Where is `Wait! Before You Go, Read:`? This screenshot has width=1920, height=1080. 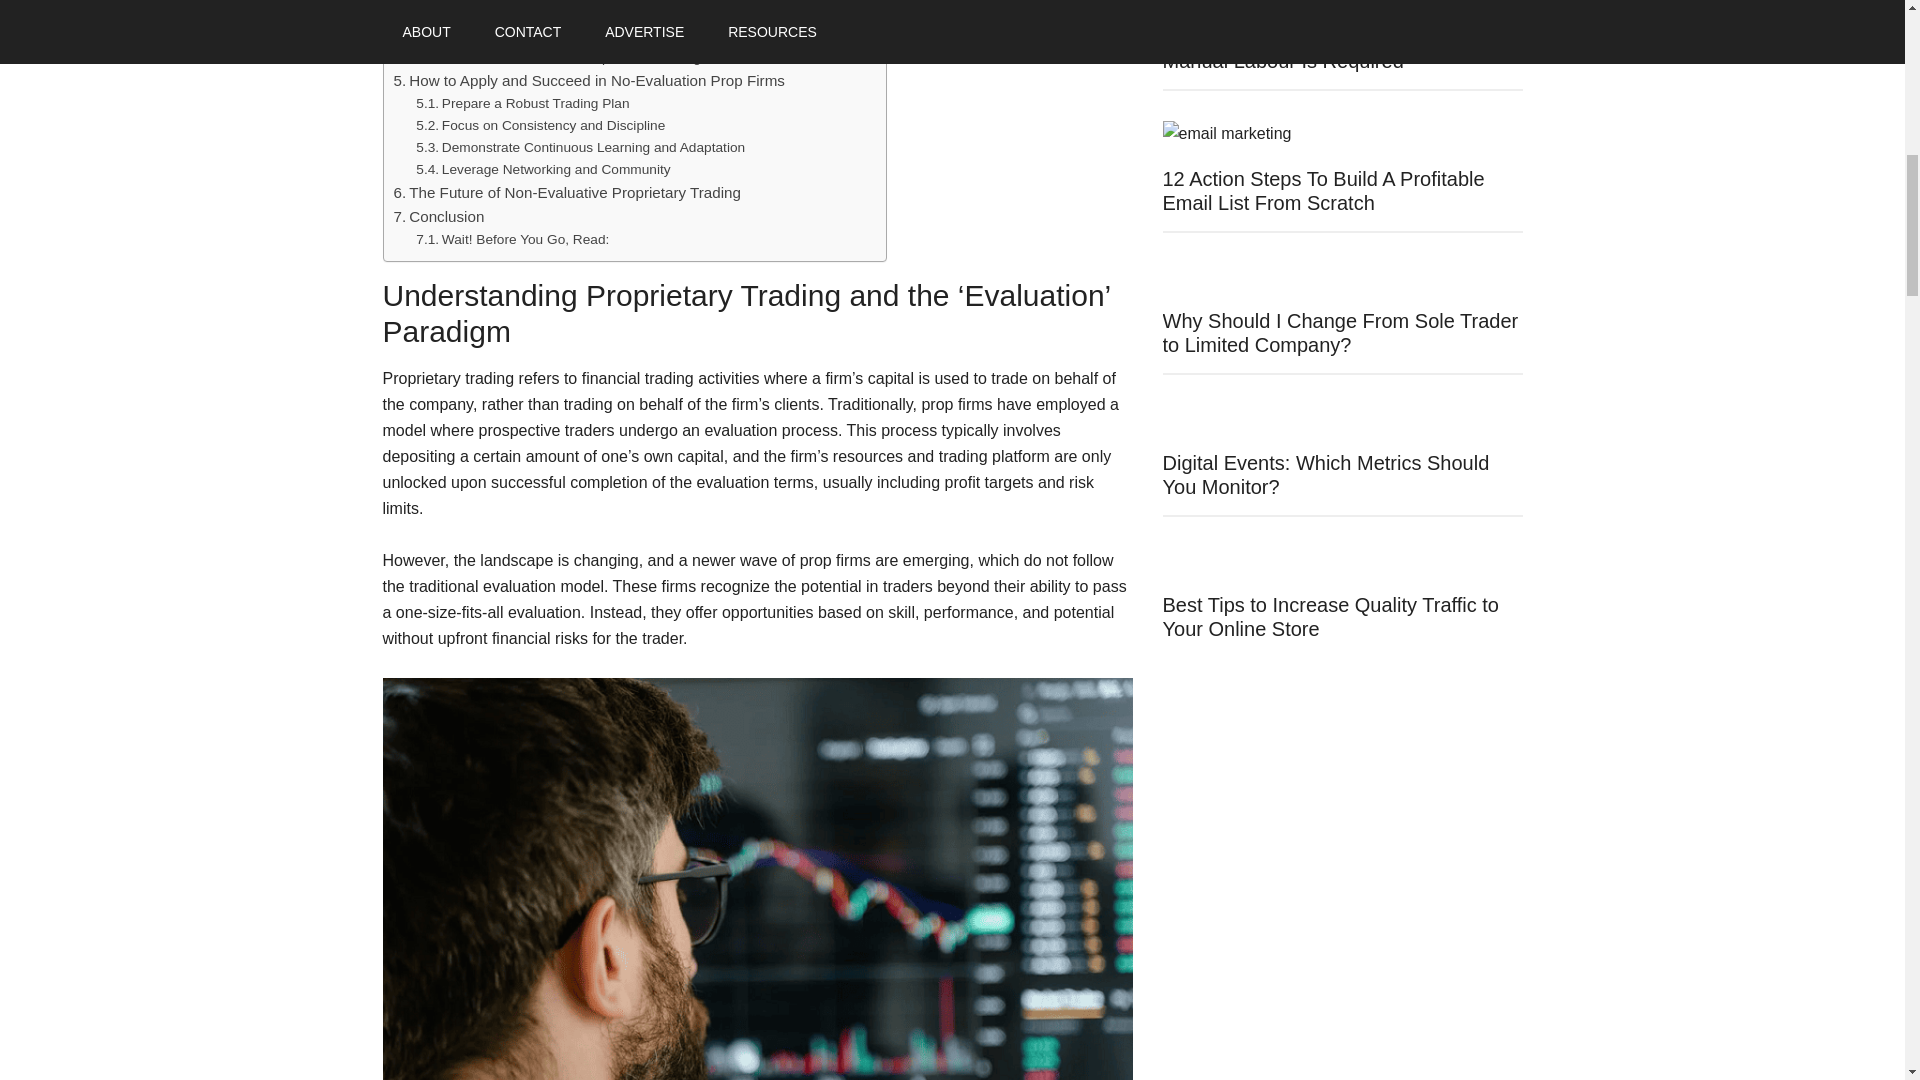
Wait! Before You Go, Read: is located at coordinates (512, 239).